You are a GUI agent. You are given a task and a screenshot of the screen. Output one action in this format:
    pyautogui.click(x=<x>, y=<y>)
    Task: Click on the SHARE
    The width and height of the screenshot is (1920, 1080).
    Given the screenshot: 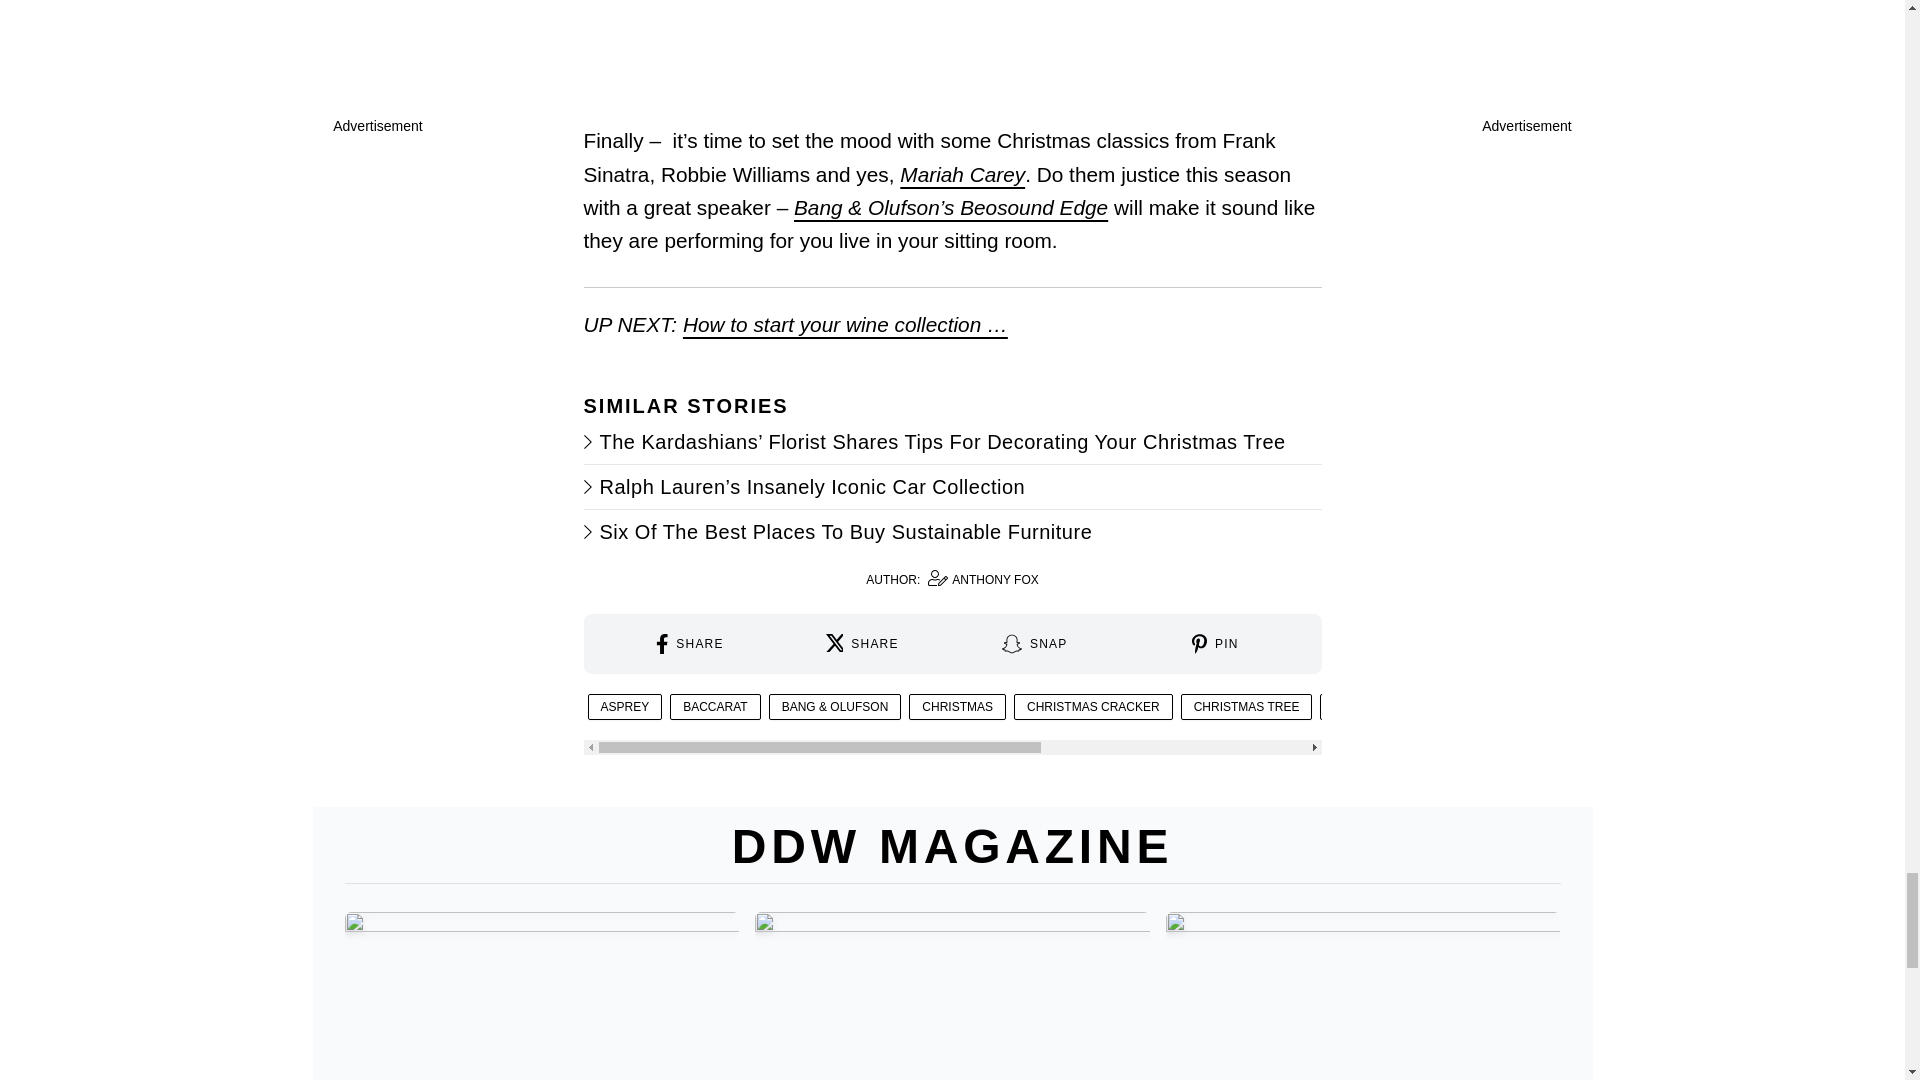 What is the action you would take?
    pyautogui.click(x=862, y=644)
    